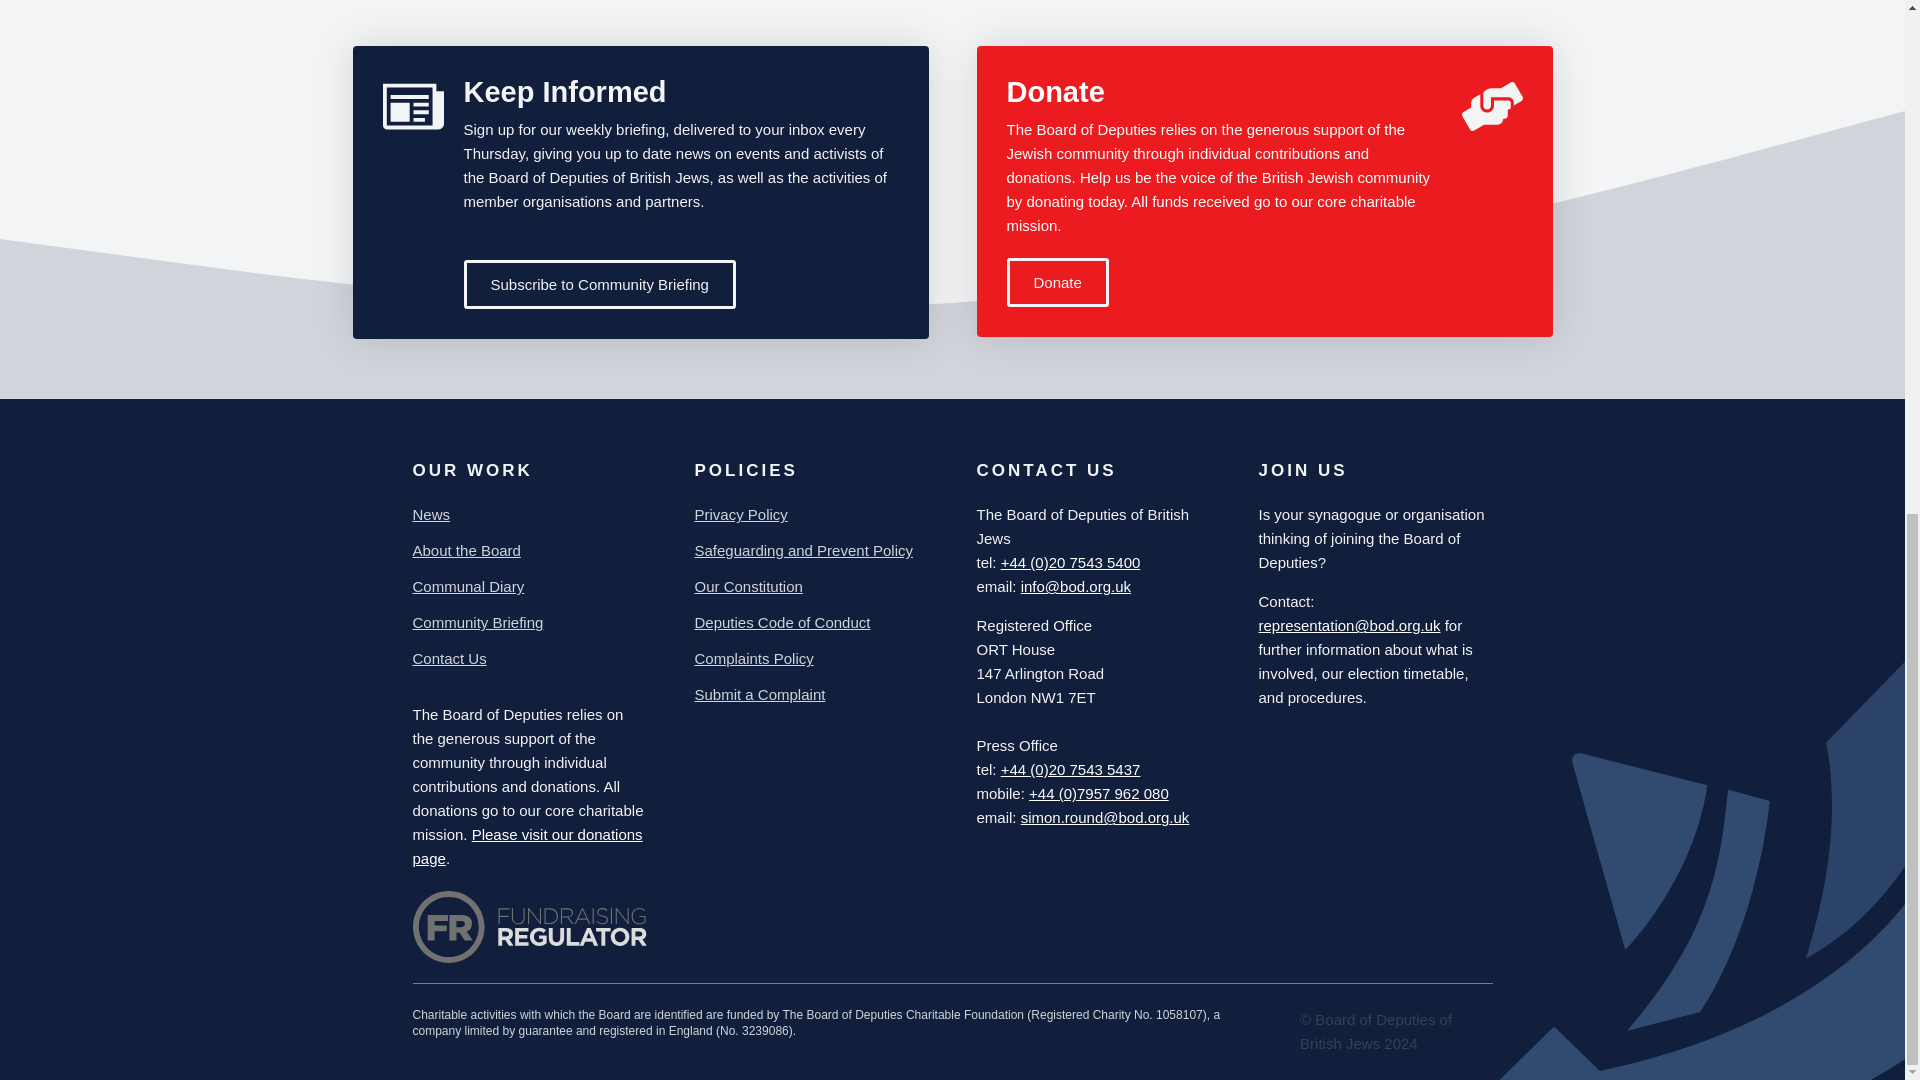  I want to click on Privacy Policy, so click(740, 515).